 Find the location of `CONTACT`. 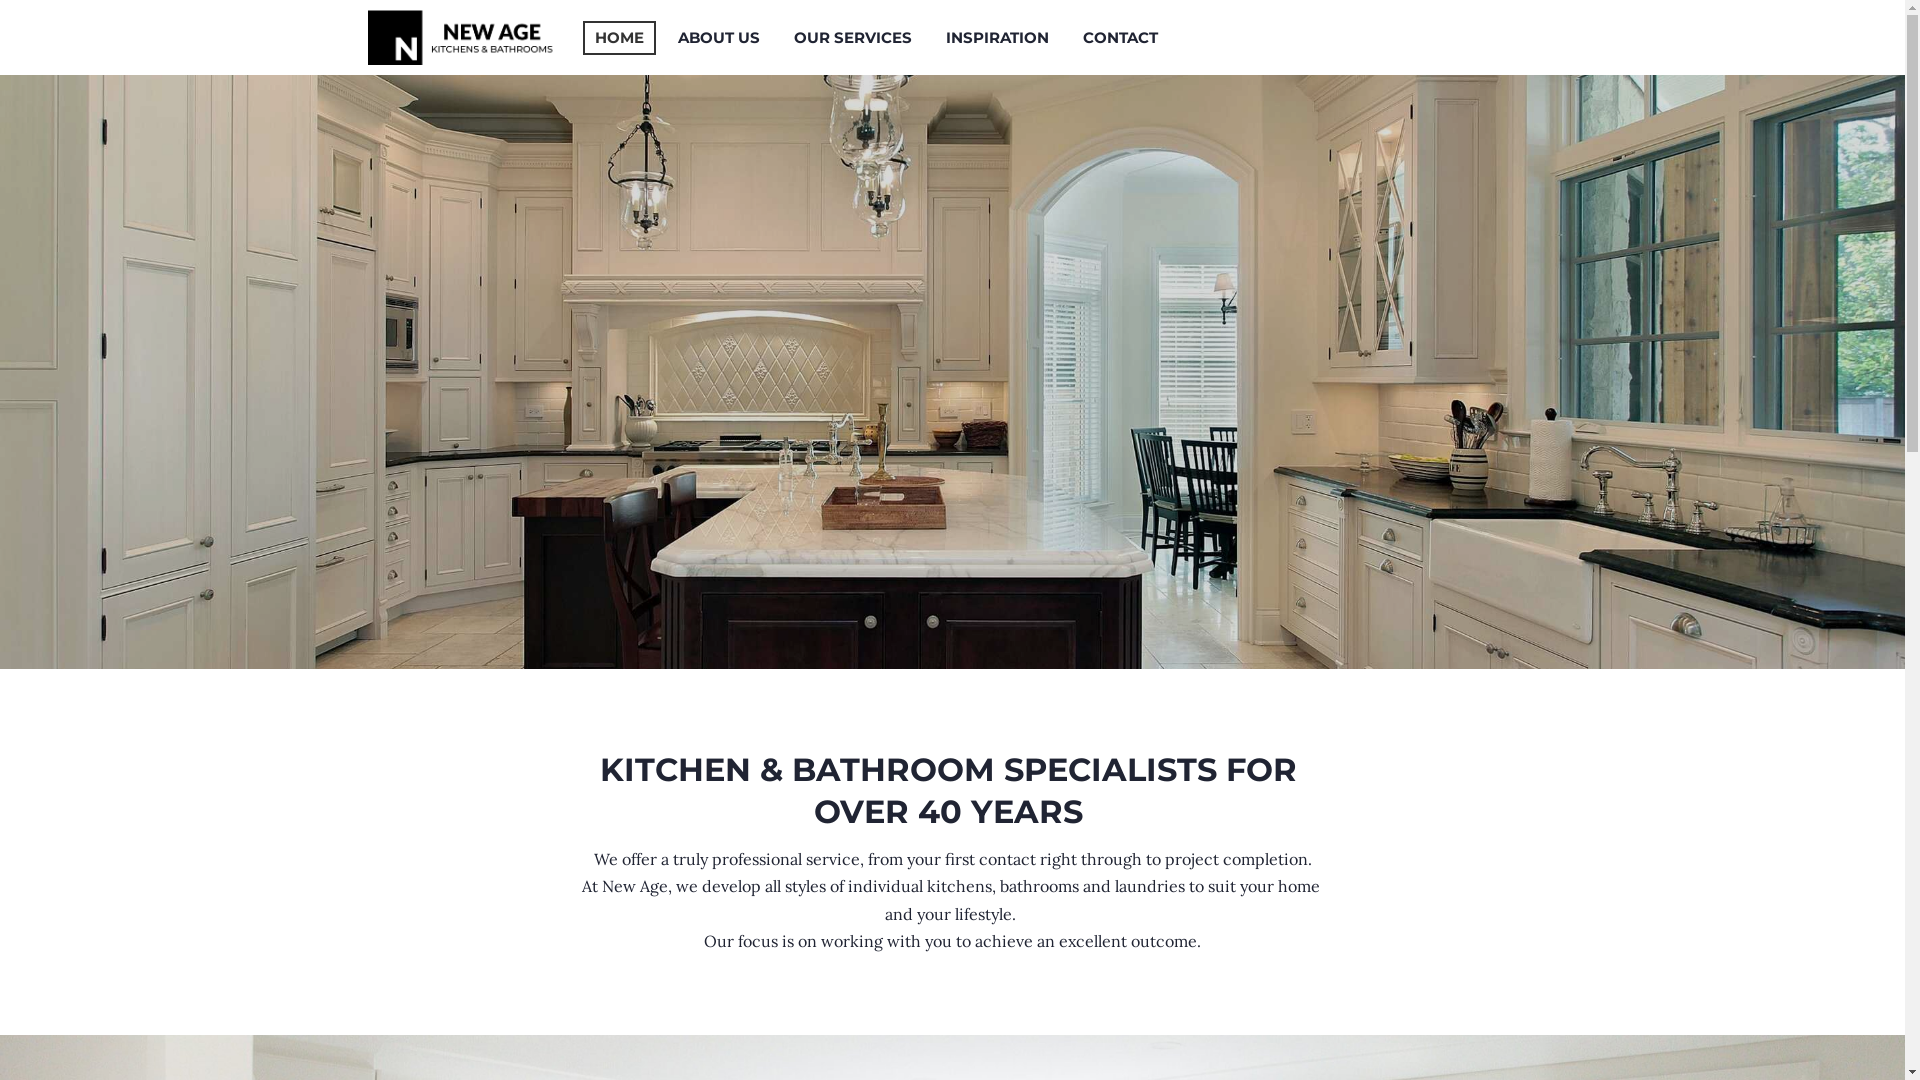

CONTACT is located at coordinates (1120, 37).